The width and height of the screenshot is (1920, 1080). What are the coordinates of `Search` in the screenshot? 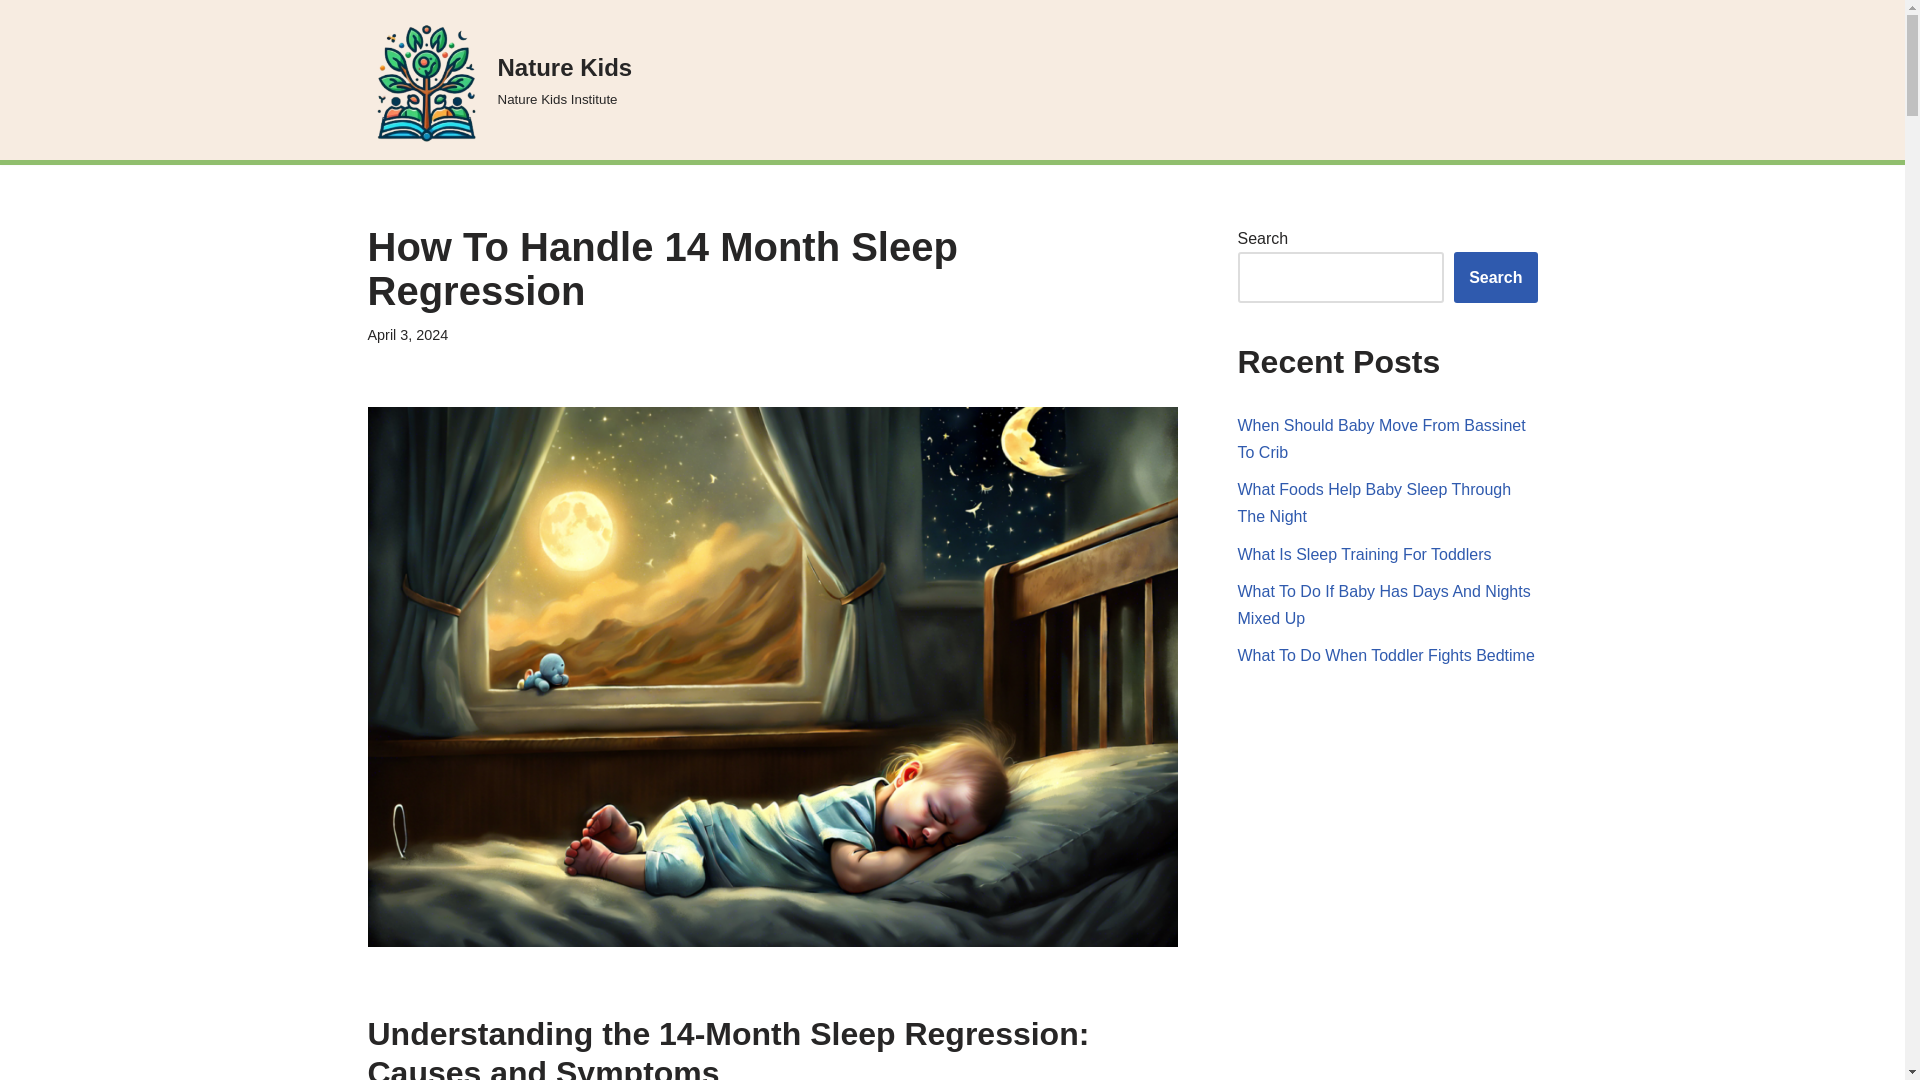 It's located at (500, 80).